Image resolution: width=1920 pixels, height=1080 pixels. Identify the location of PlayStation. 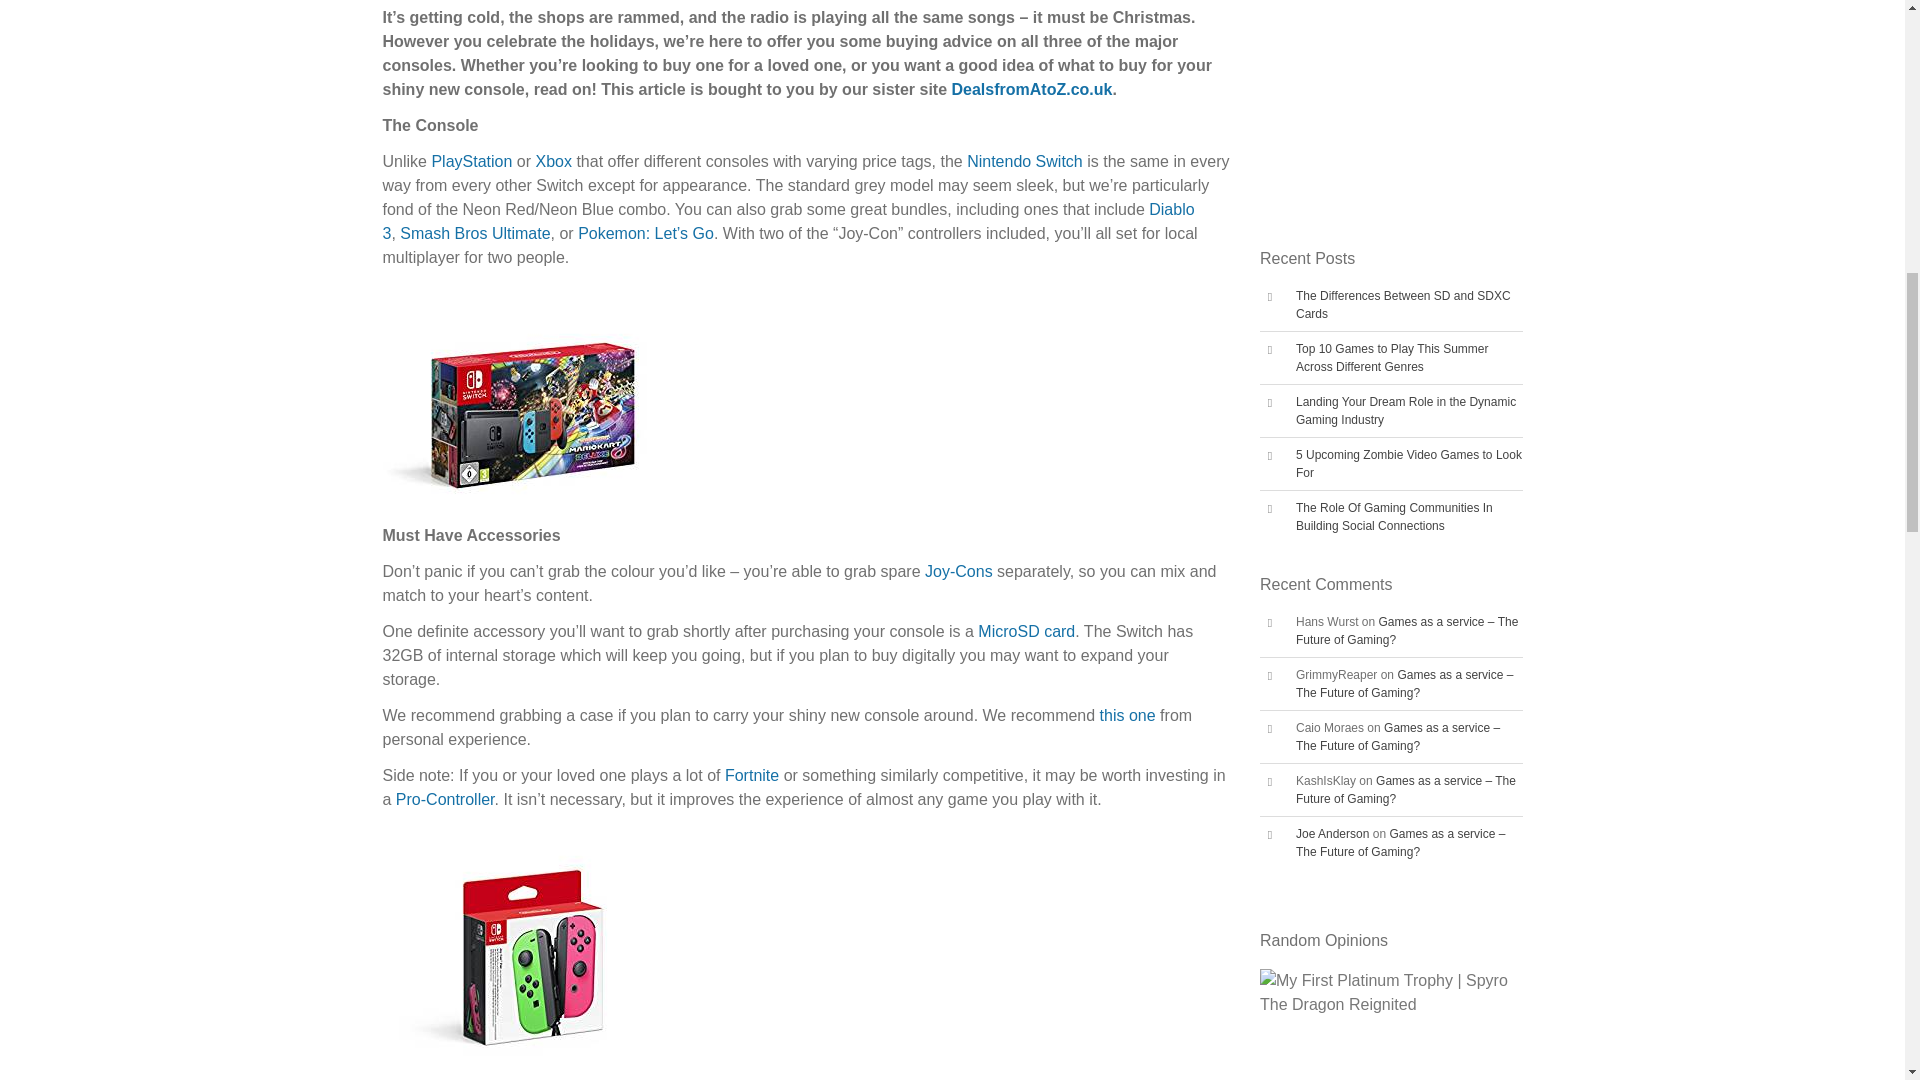
(471, 161).